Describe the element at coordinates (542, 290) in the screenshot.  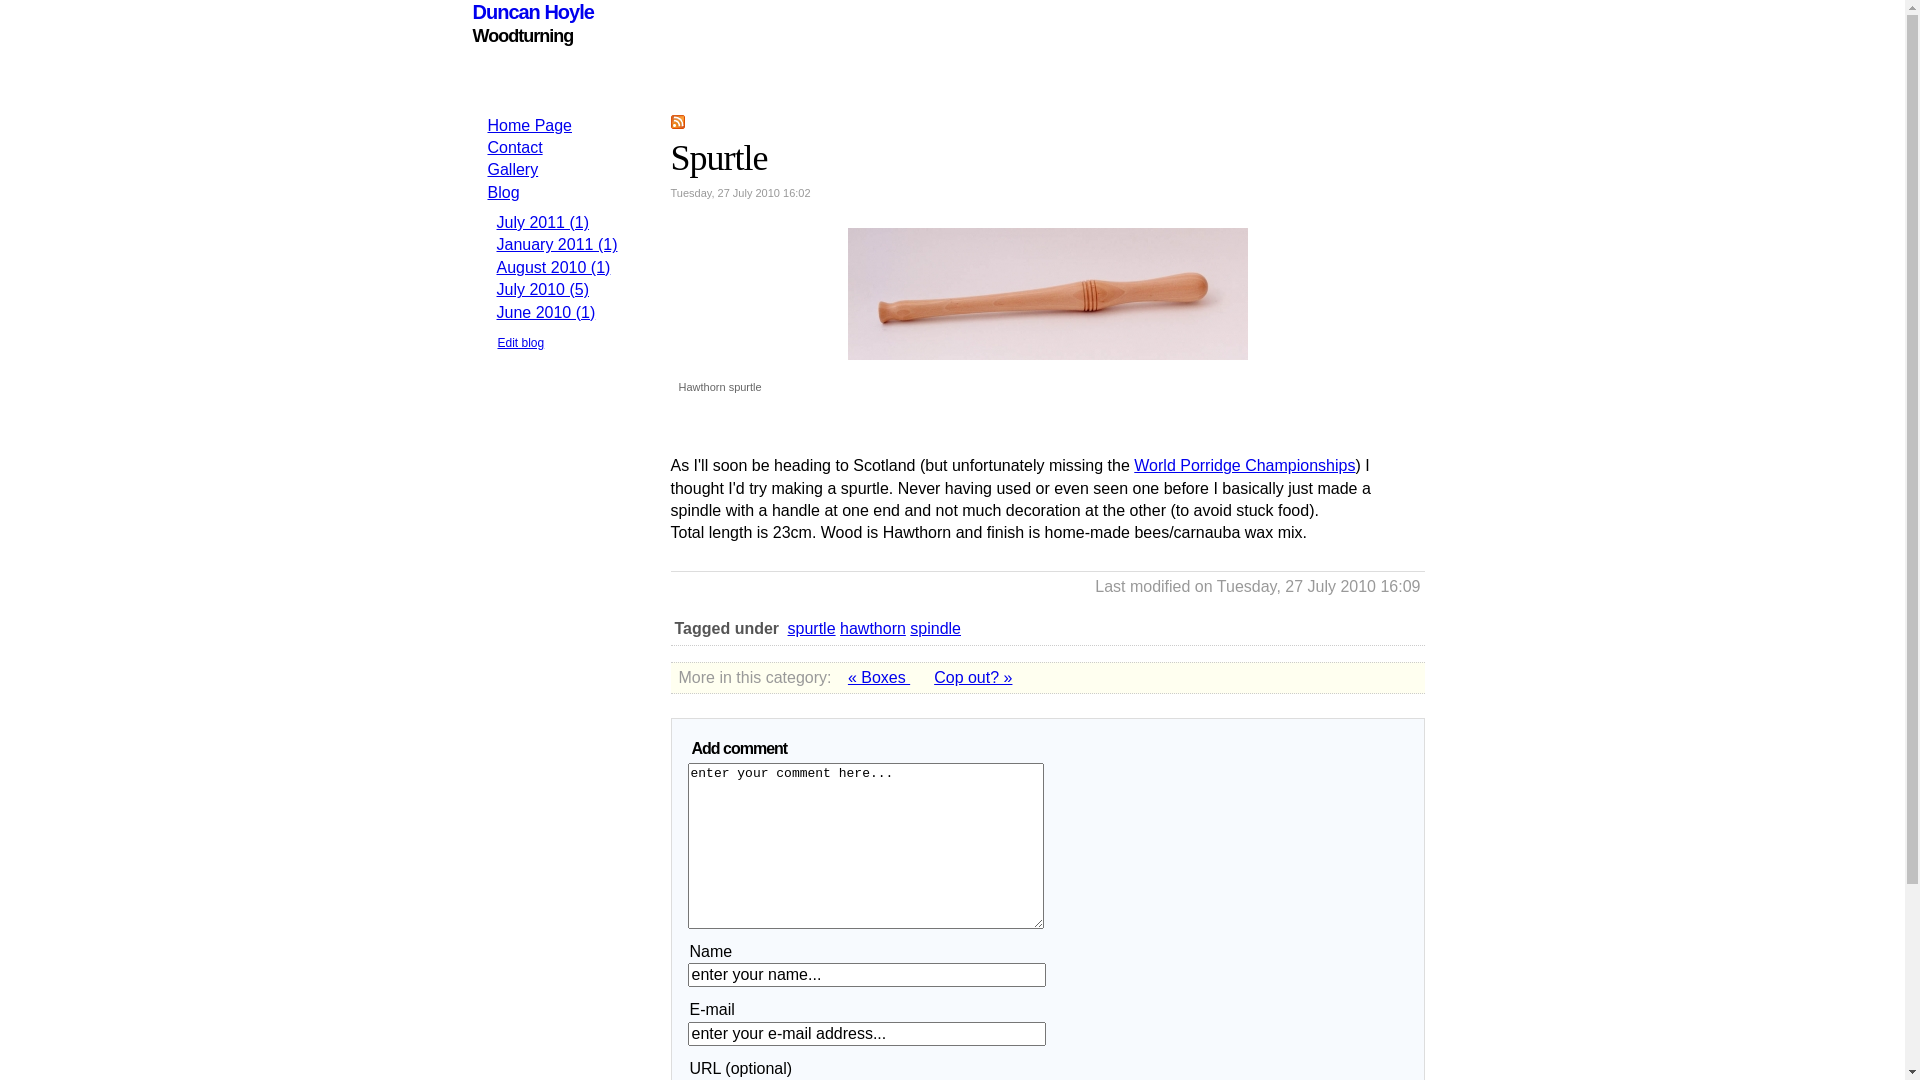
I see `July 2010 (5)` at that location.